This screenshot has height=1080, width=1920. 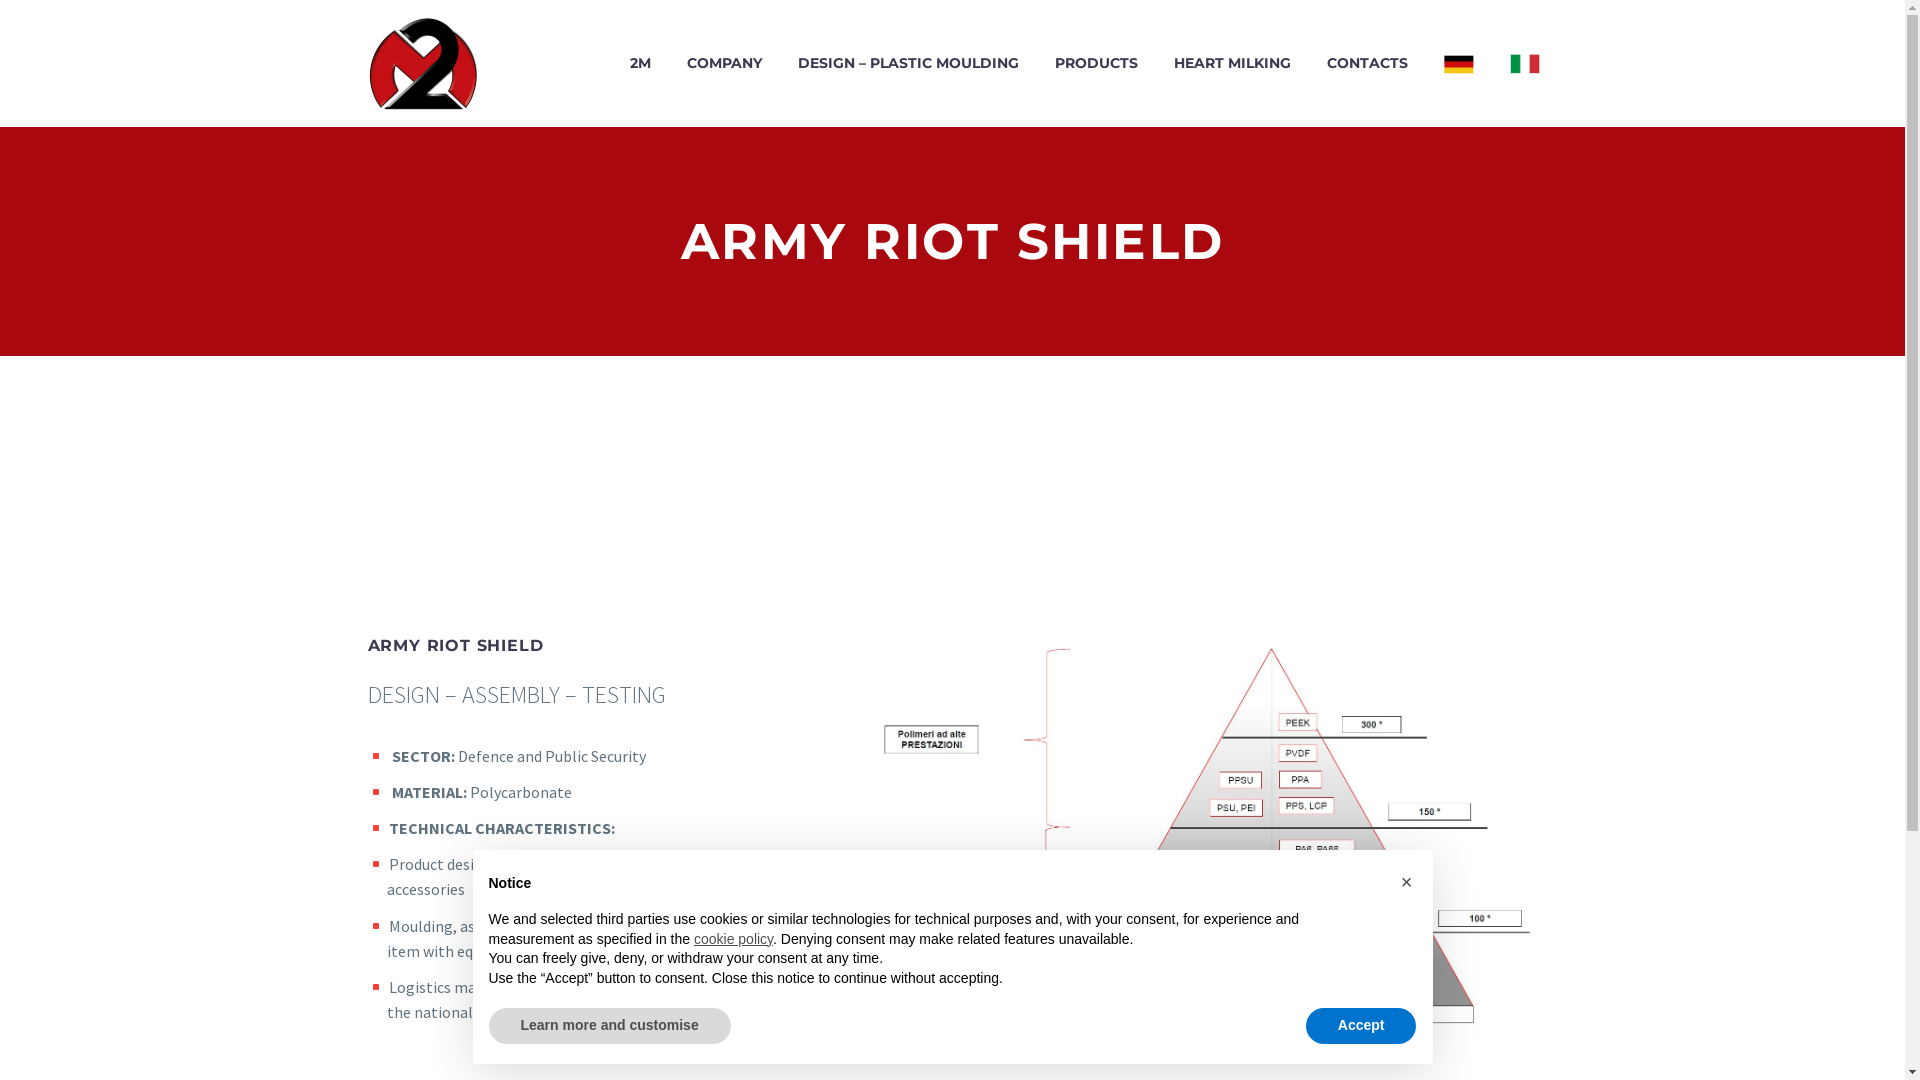 What do you see at coordinates (1204, 829) in the screenshot?
I see `PIRAMIDE POLIMERI GRIGIO` at bounding box center [1204, 829].